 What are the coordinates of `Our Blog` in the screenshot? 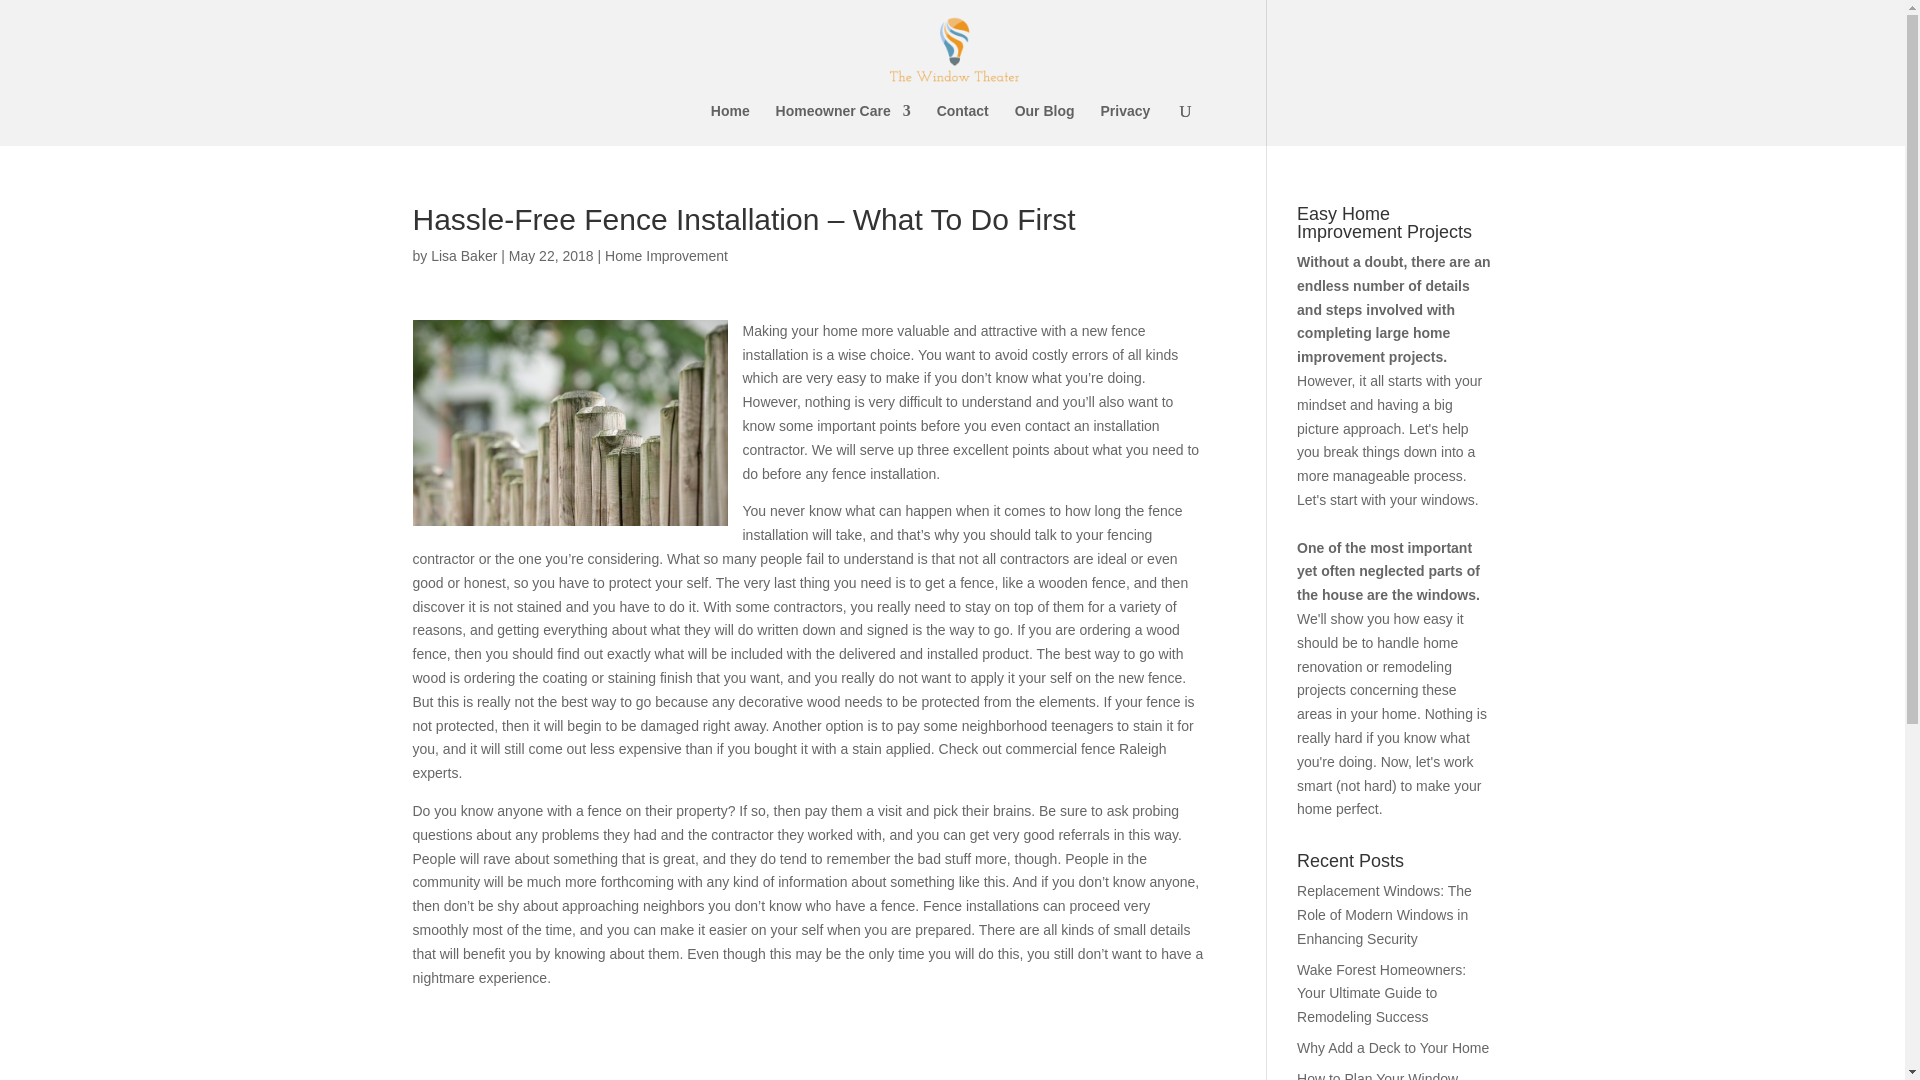 It's located at (1045, 124).